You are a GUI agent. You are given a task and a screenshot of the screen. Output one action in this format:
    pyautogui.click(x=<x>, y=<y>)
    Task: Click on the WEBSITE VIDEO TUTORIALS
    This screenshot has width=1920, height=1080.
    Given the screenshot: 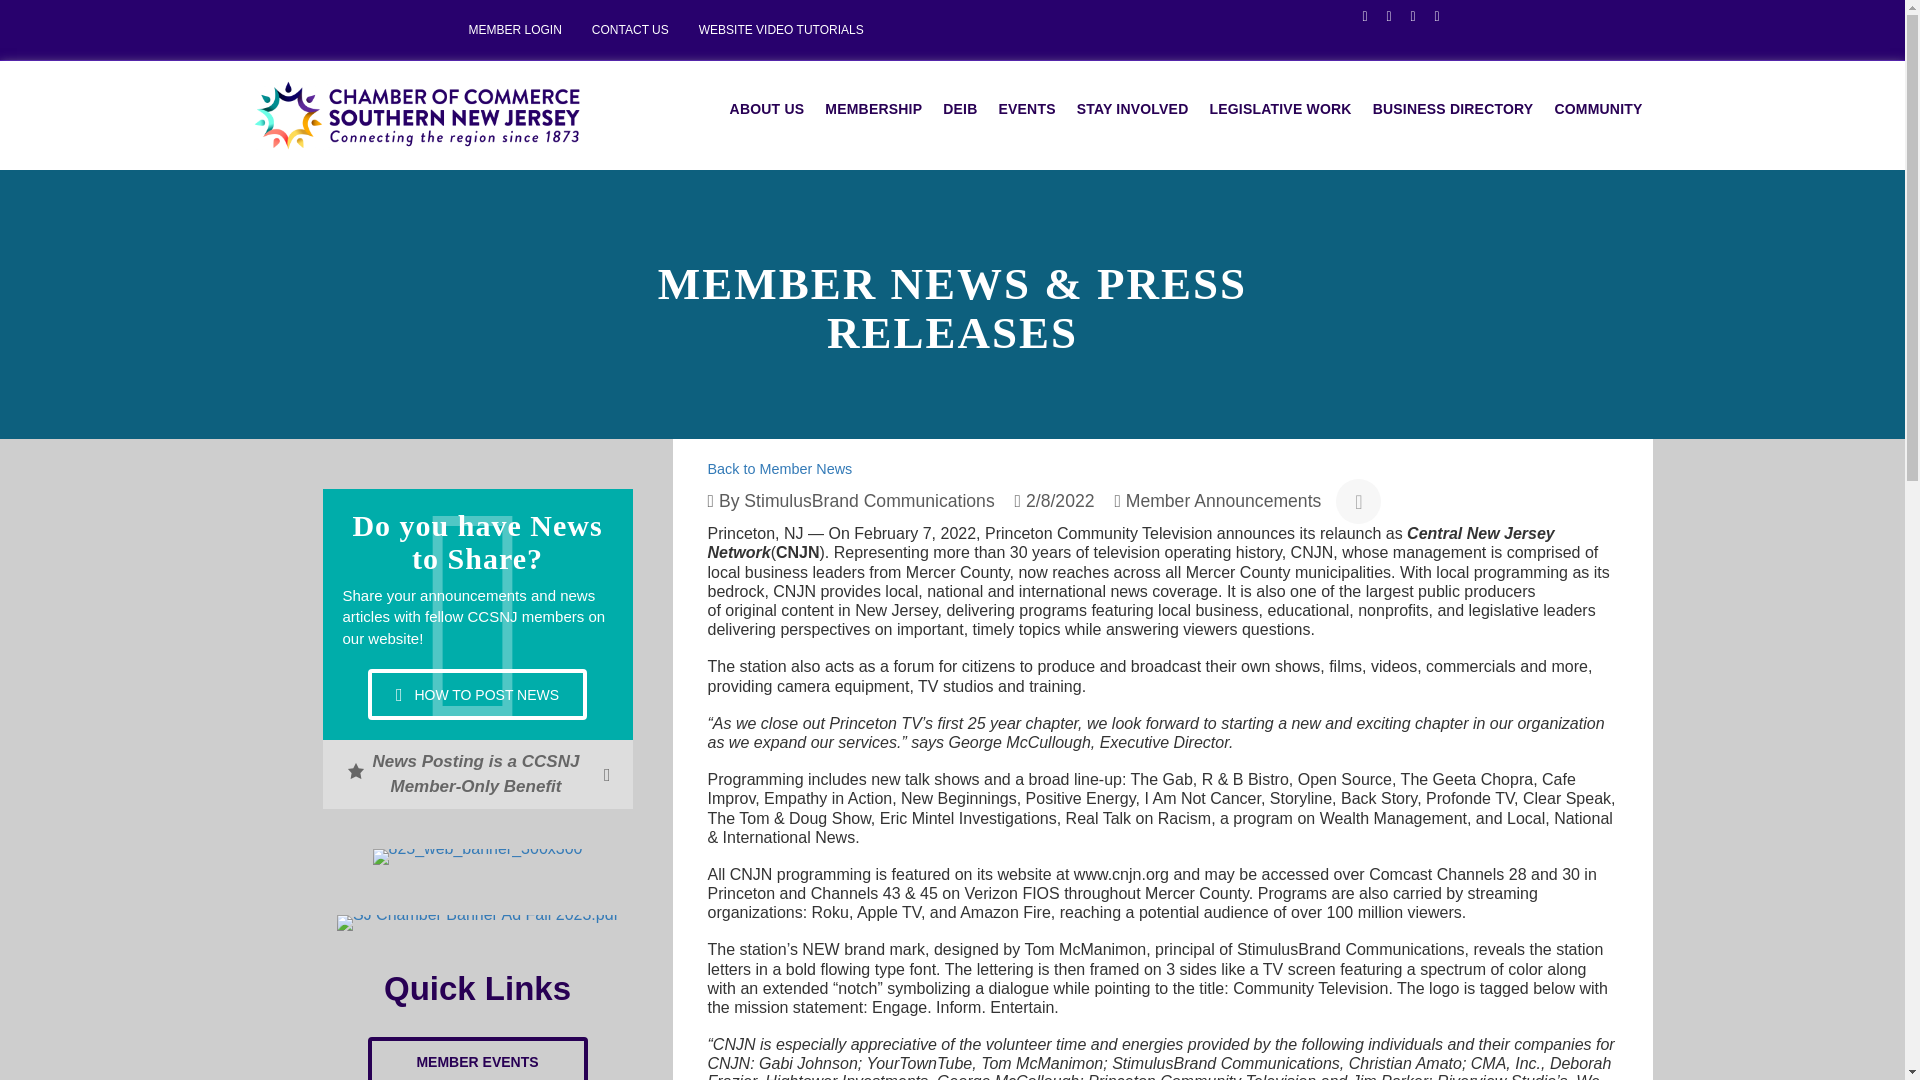 What is the action you would take?
    pyautogui.click(x=781, y=30)
    